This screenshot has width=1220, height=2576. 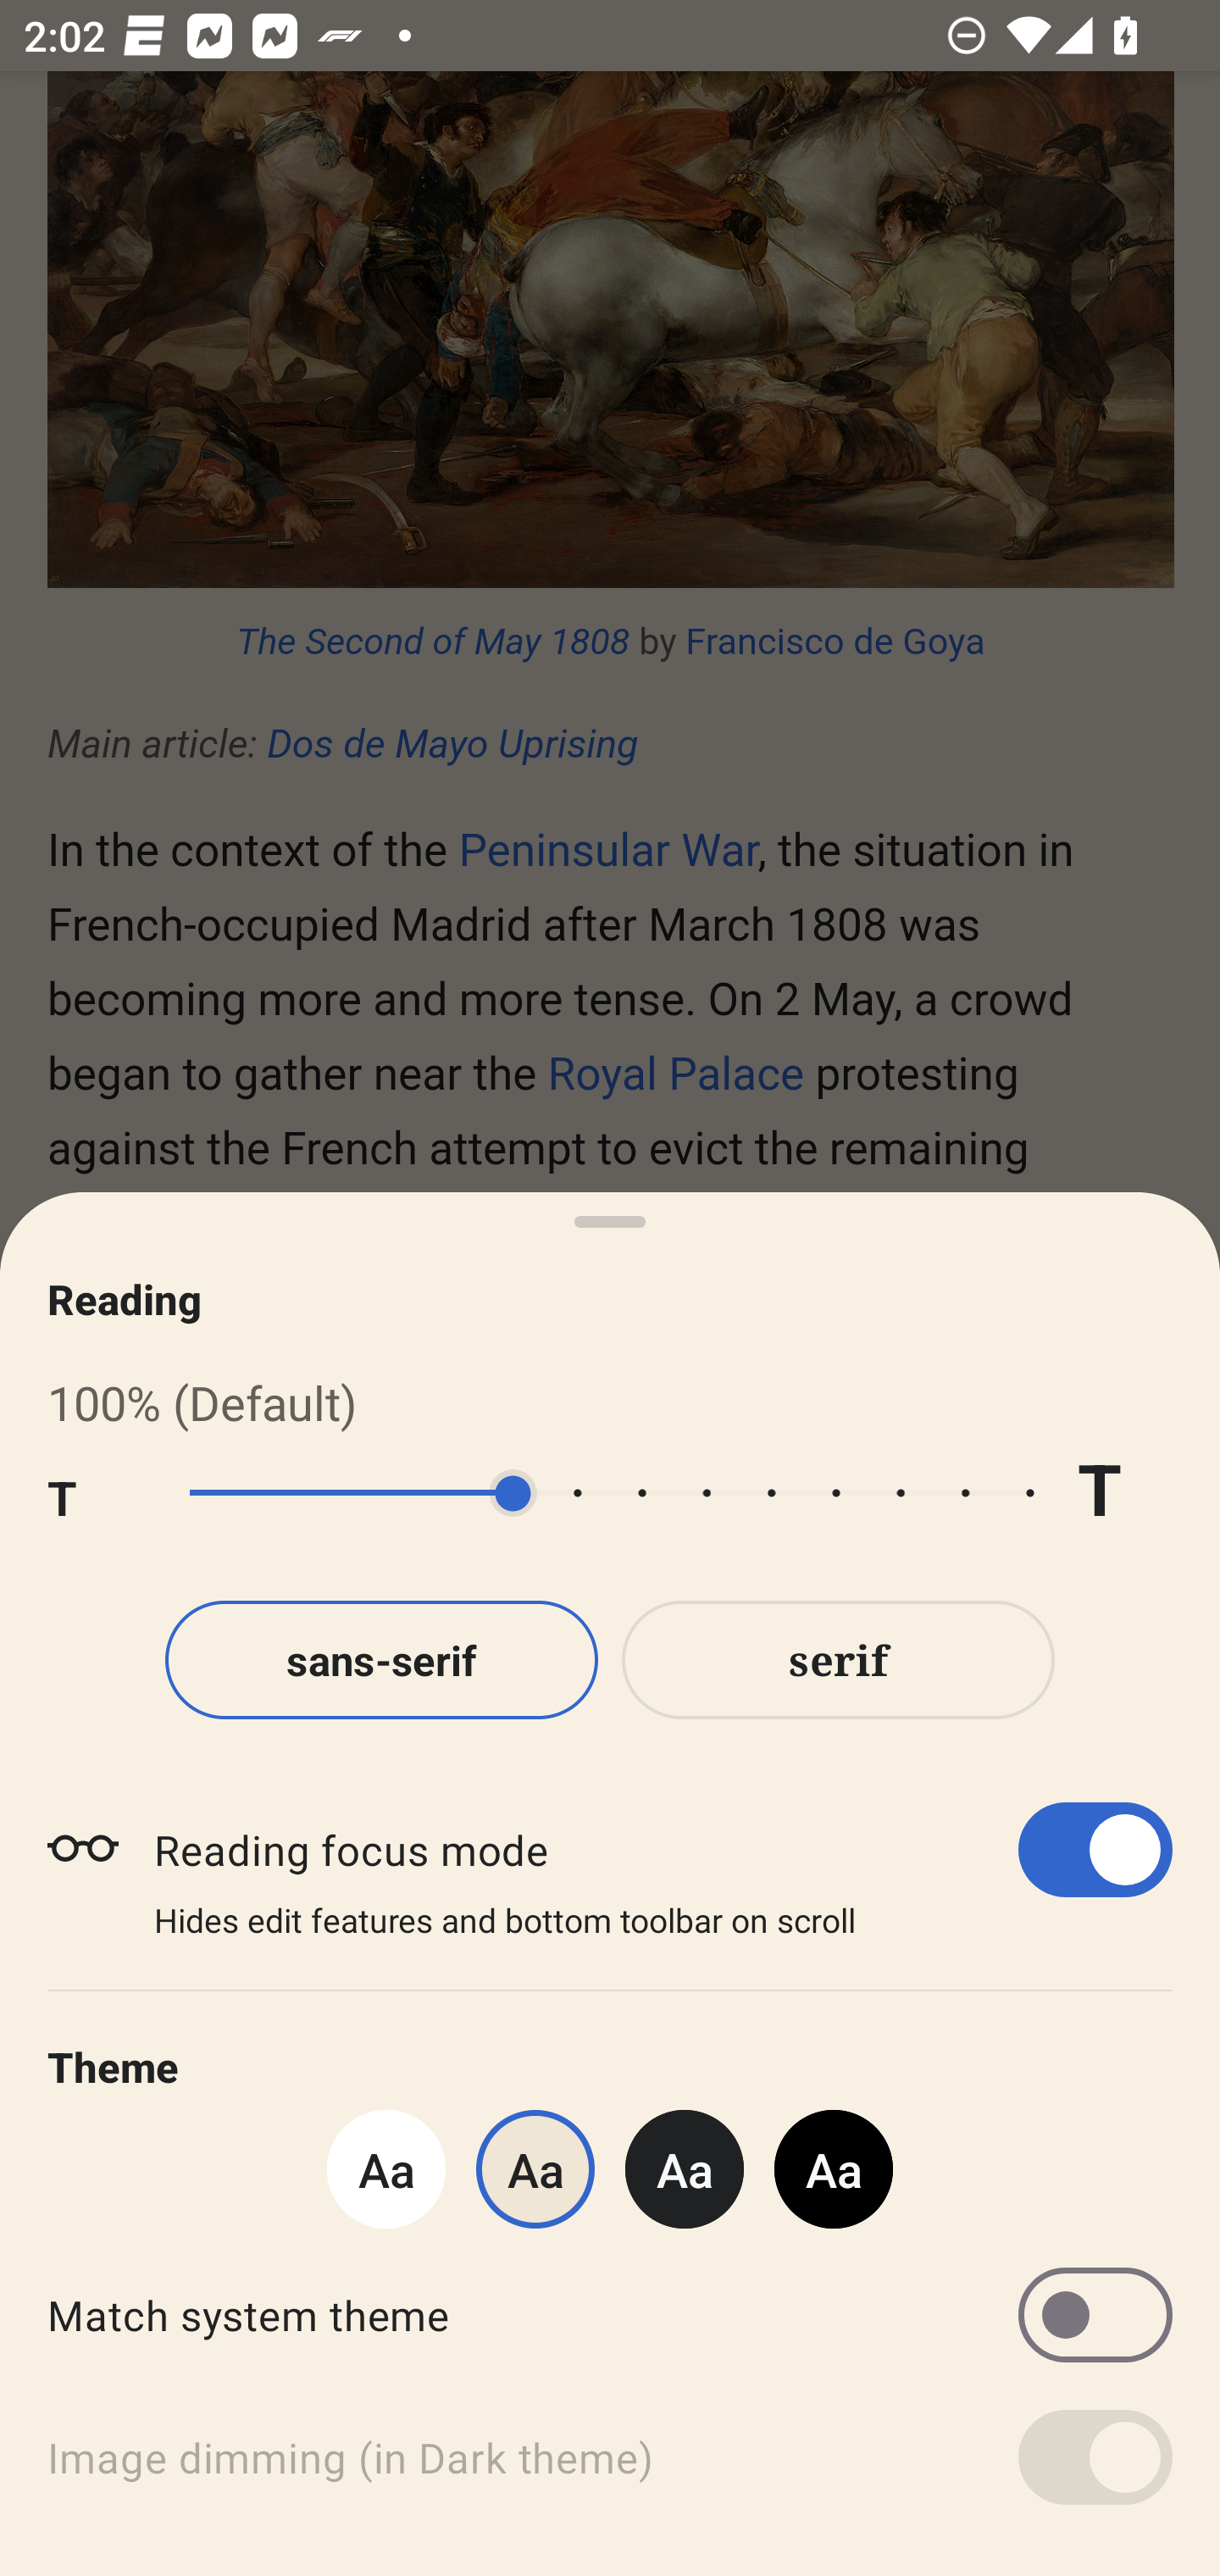 I want to click on Image dimming (in Dark theme), so click(x=610, y=2457).